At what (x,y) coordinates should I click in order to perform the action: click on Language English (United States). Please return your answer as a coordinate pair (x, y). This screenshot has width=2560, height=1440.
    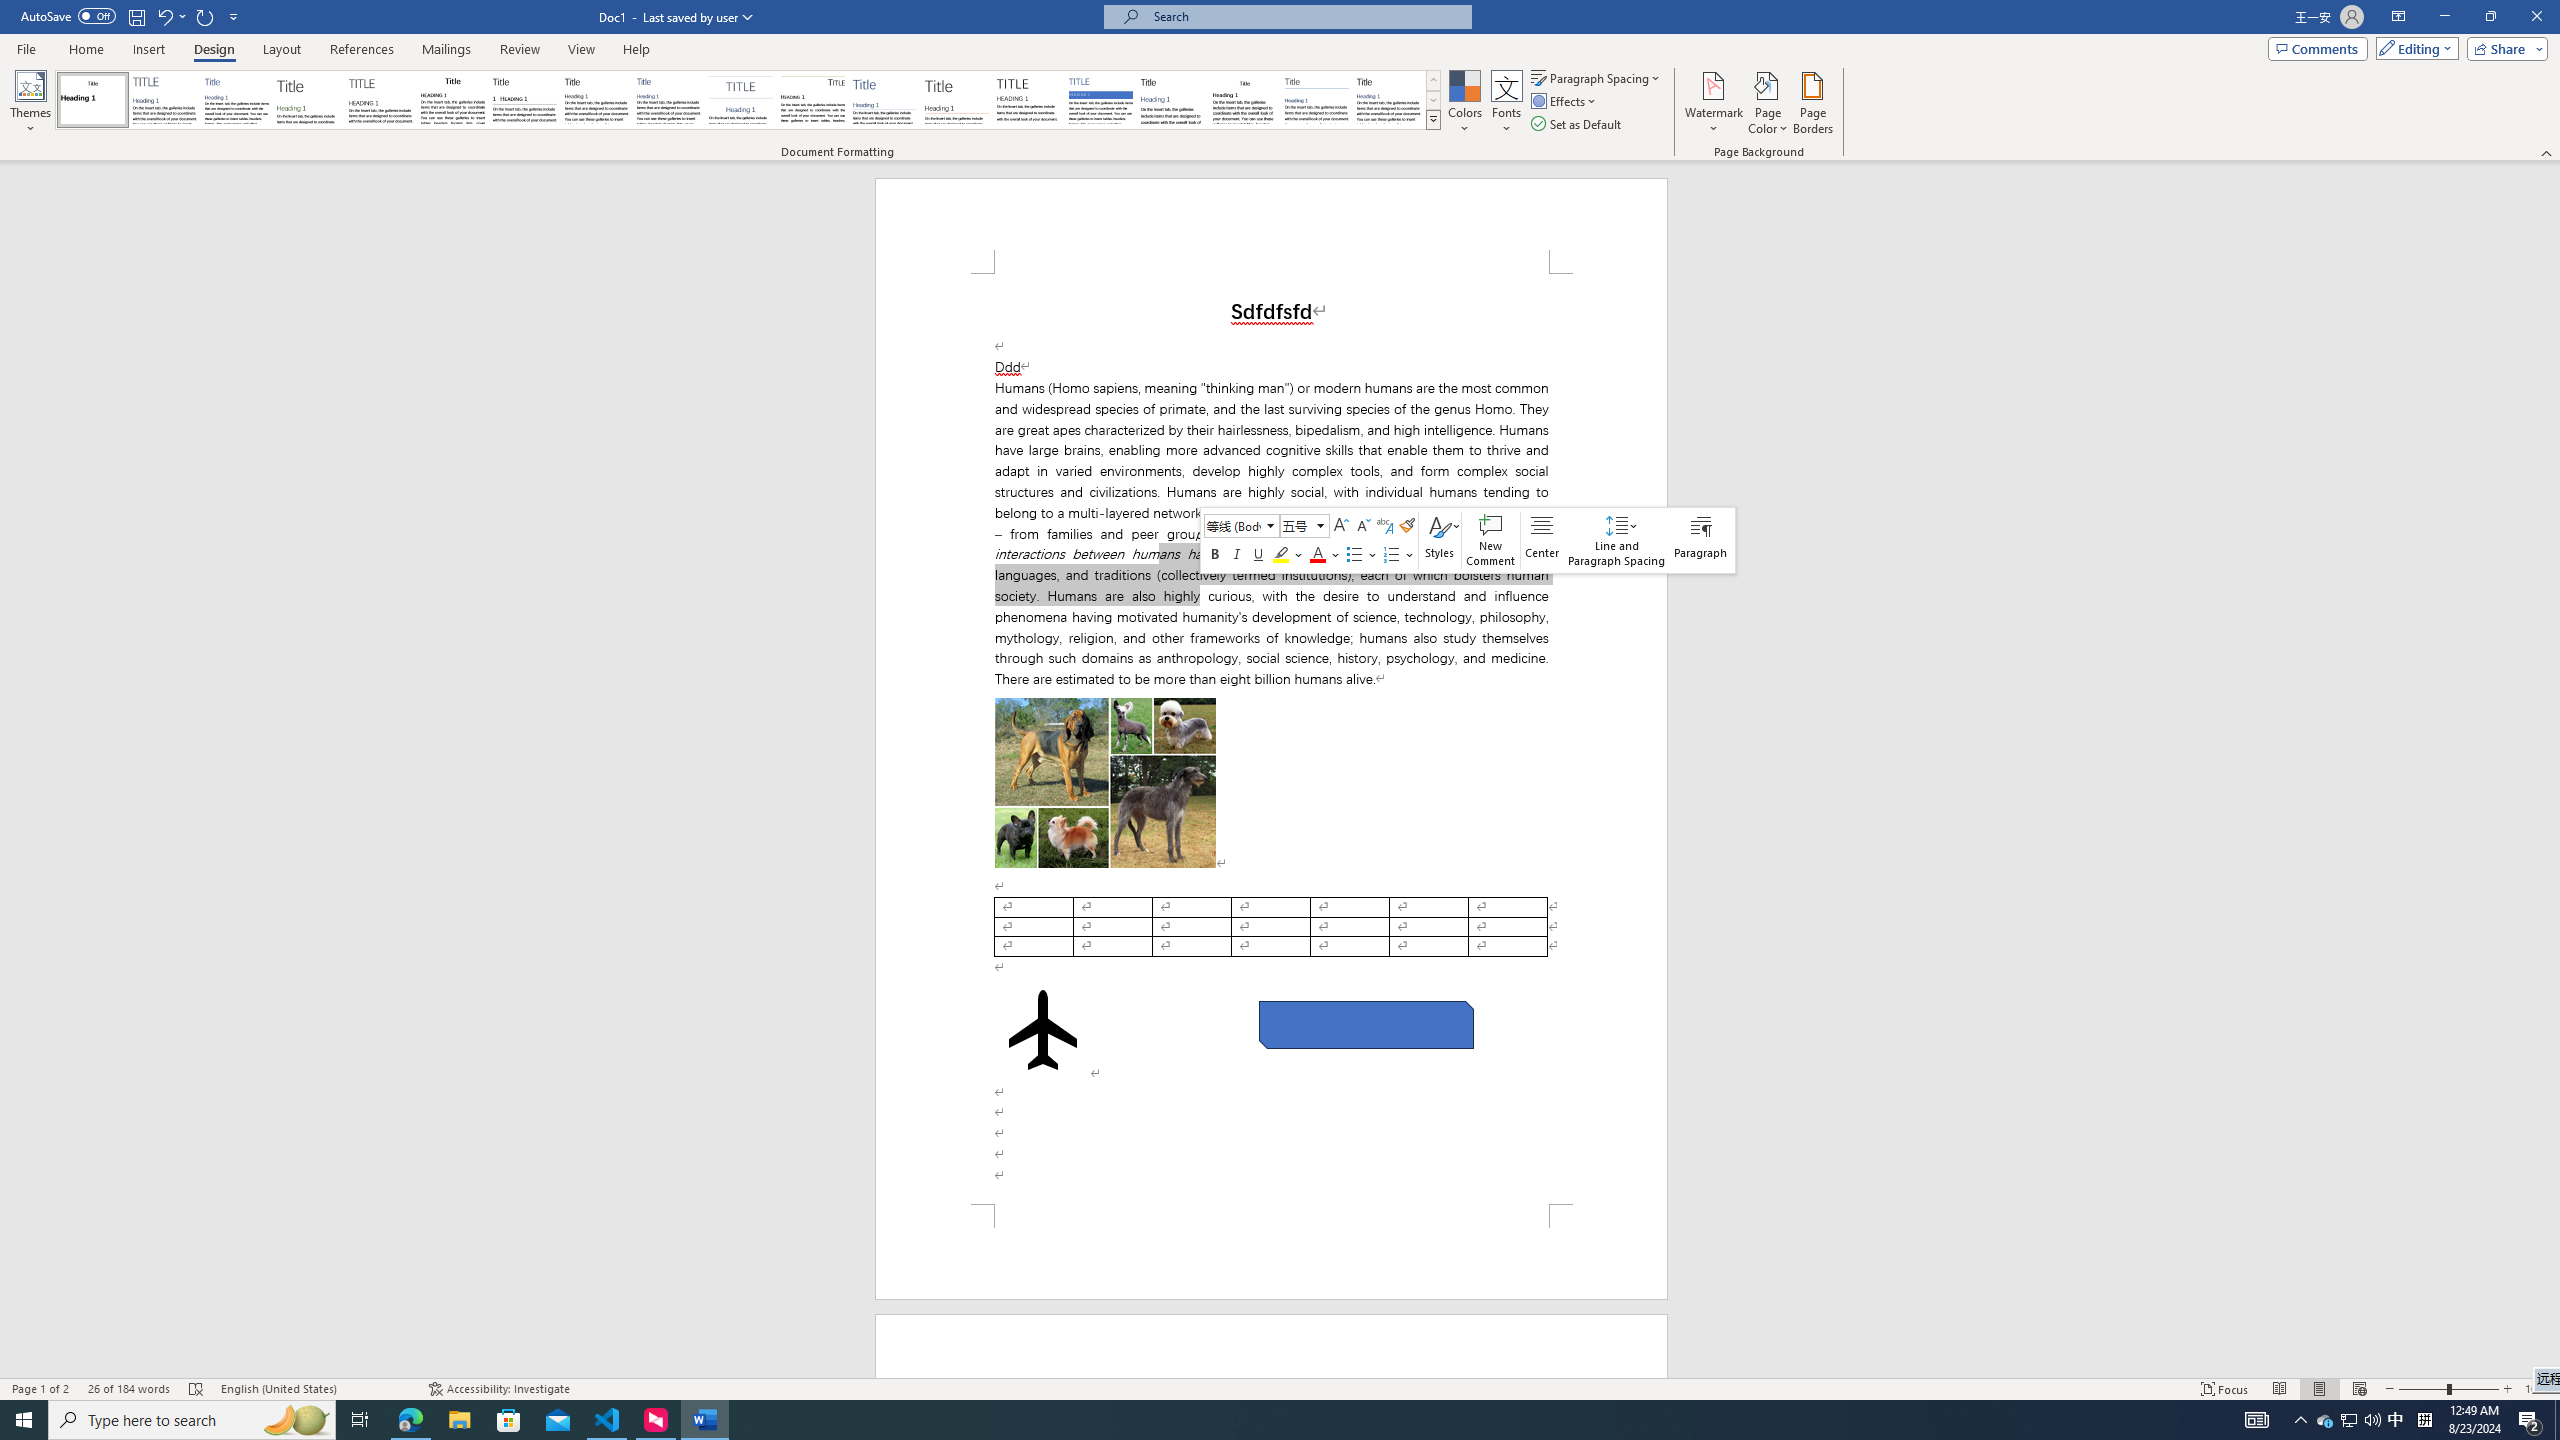
    Looking at the image, I should click on (314, 1389).